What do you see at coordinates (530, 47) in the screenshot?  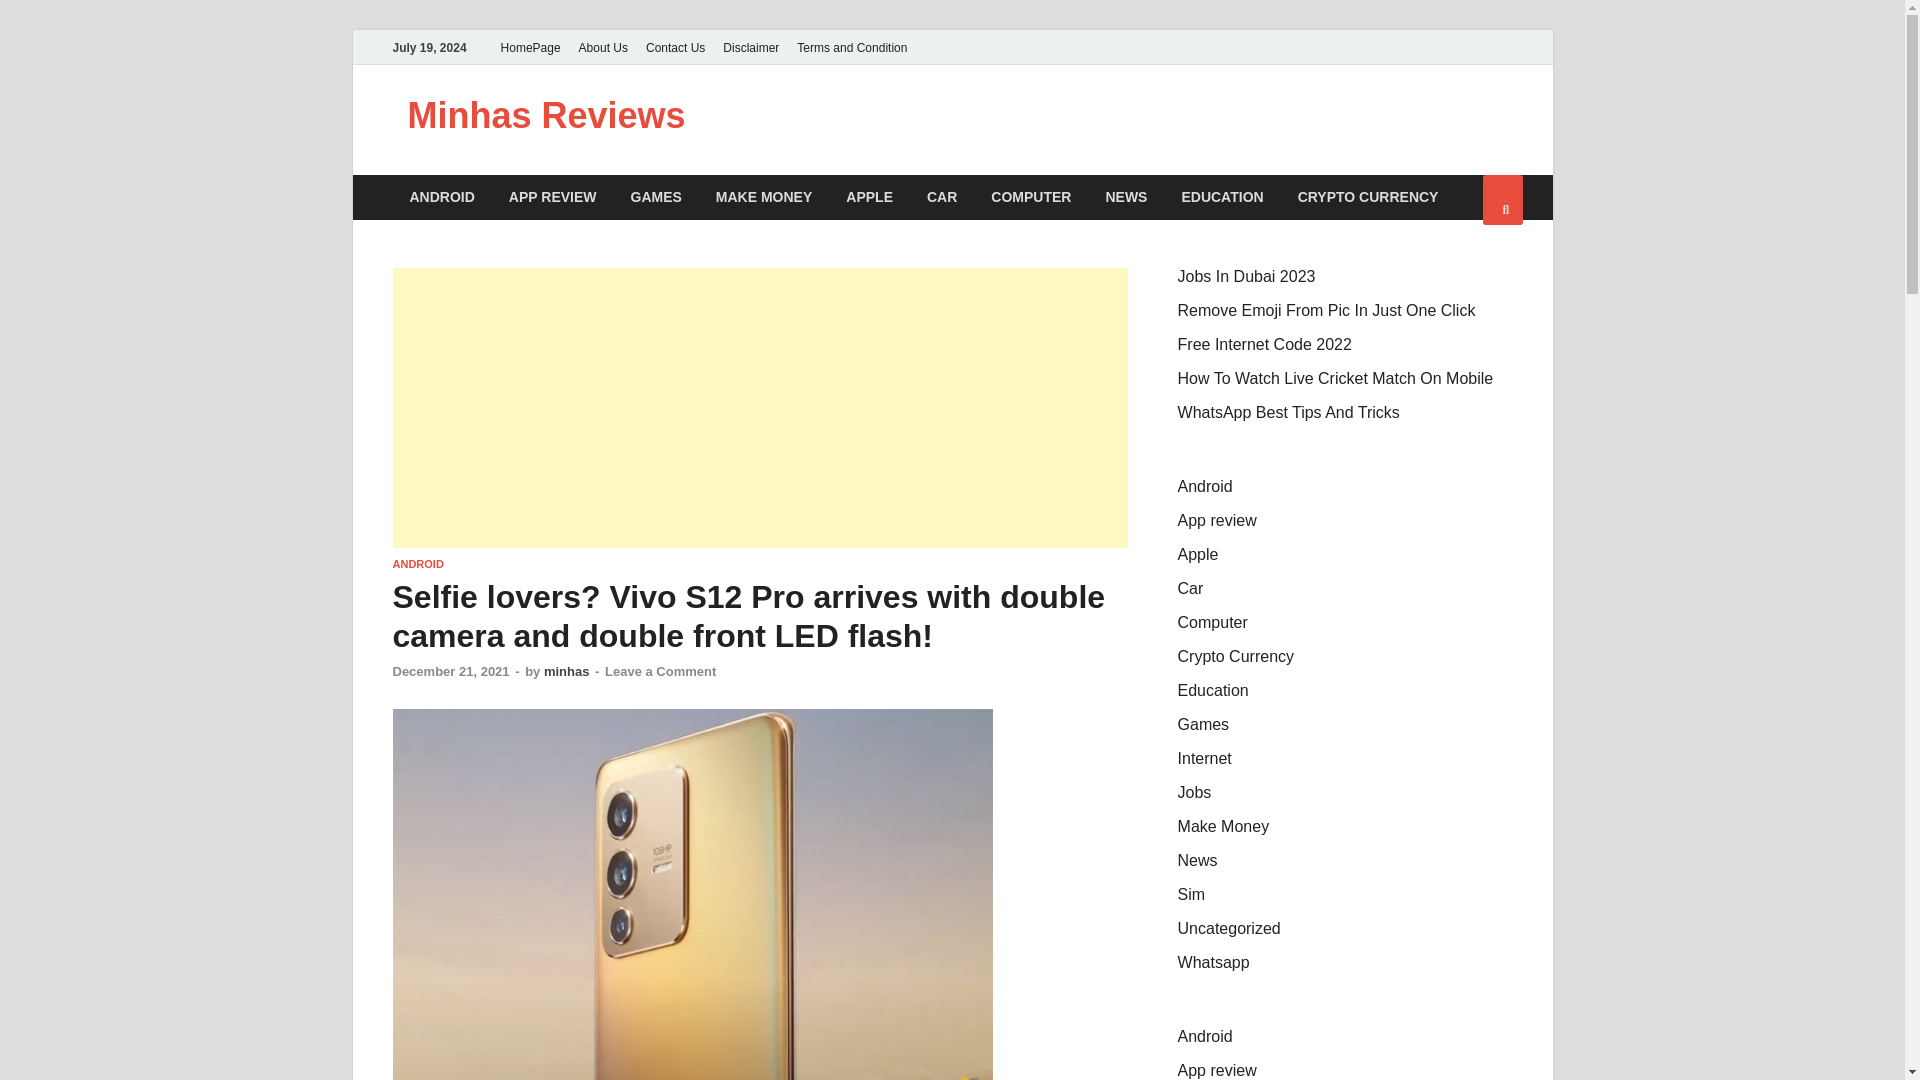 I see `HomePage` at bounding box center [530, 47].